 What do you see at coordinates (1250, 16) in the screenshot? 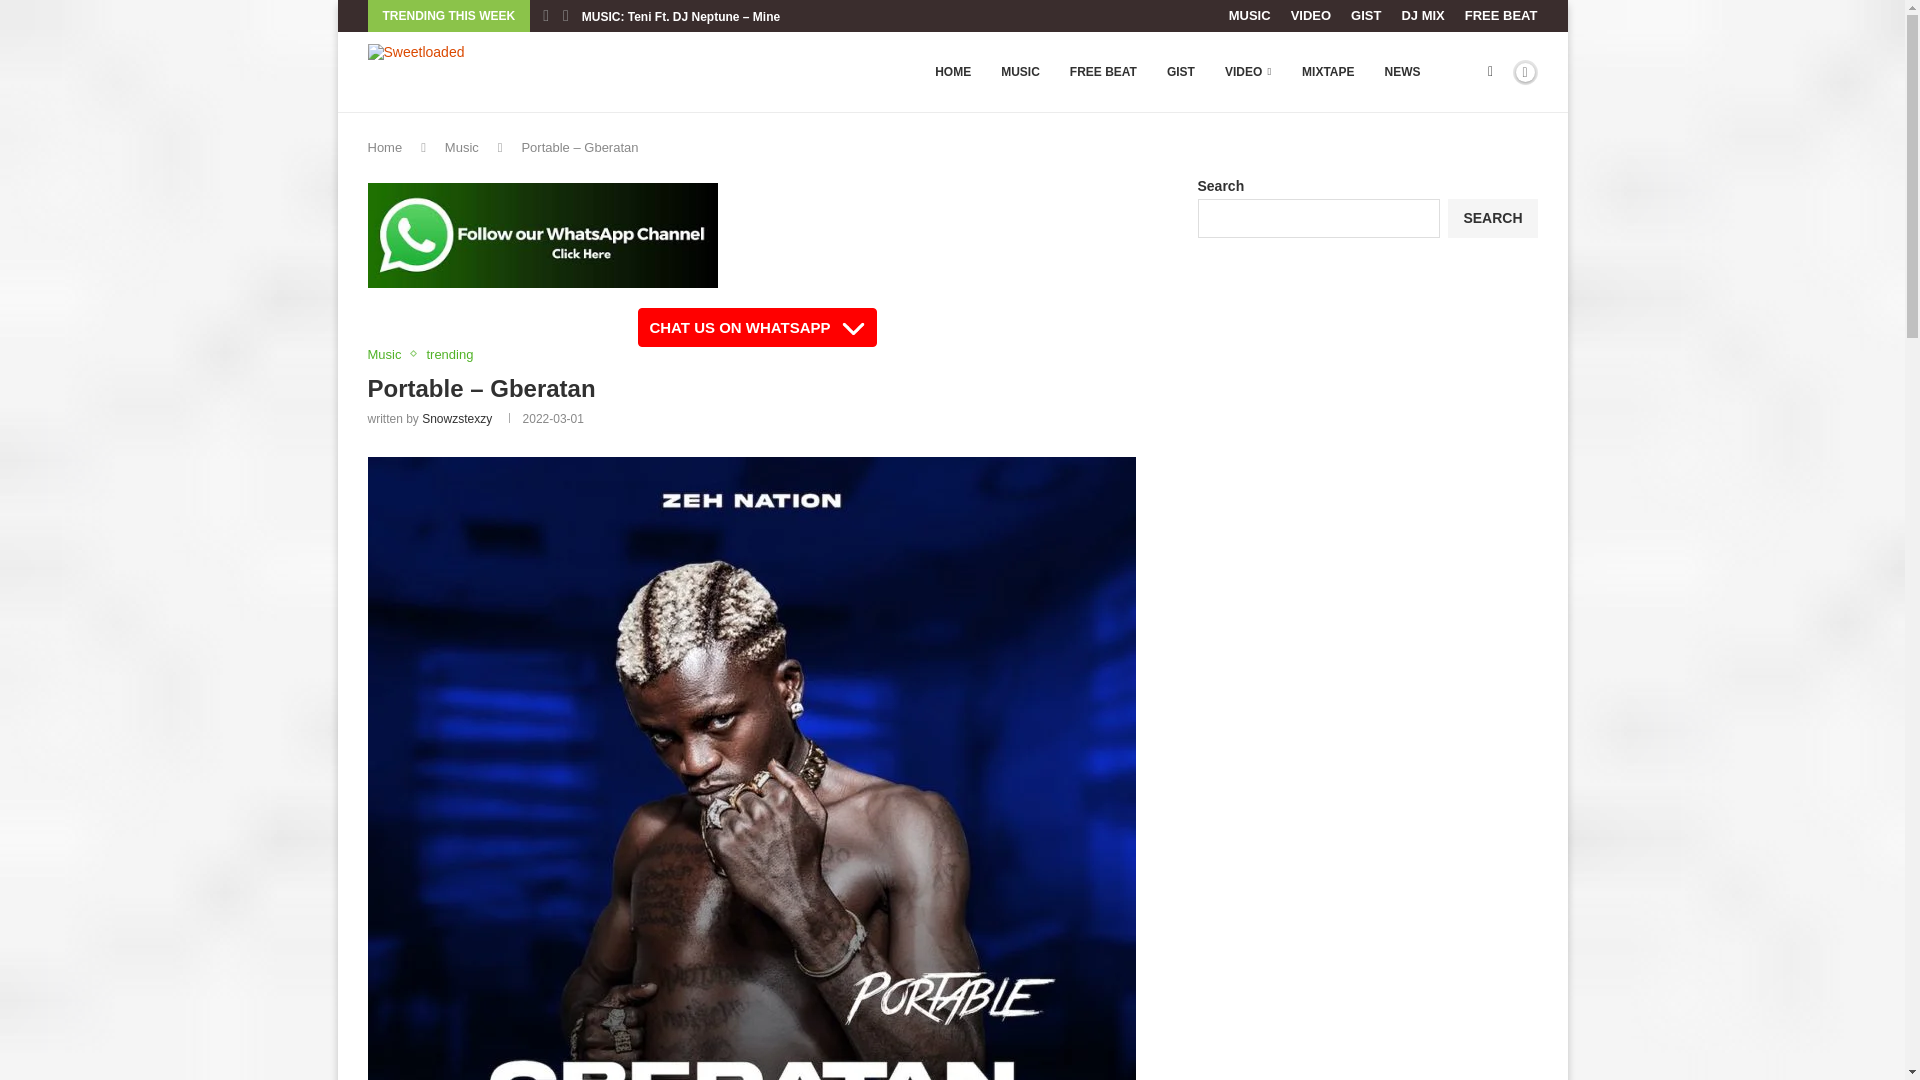
I see `MUSIC` at bounding box center [1250, 16].